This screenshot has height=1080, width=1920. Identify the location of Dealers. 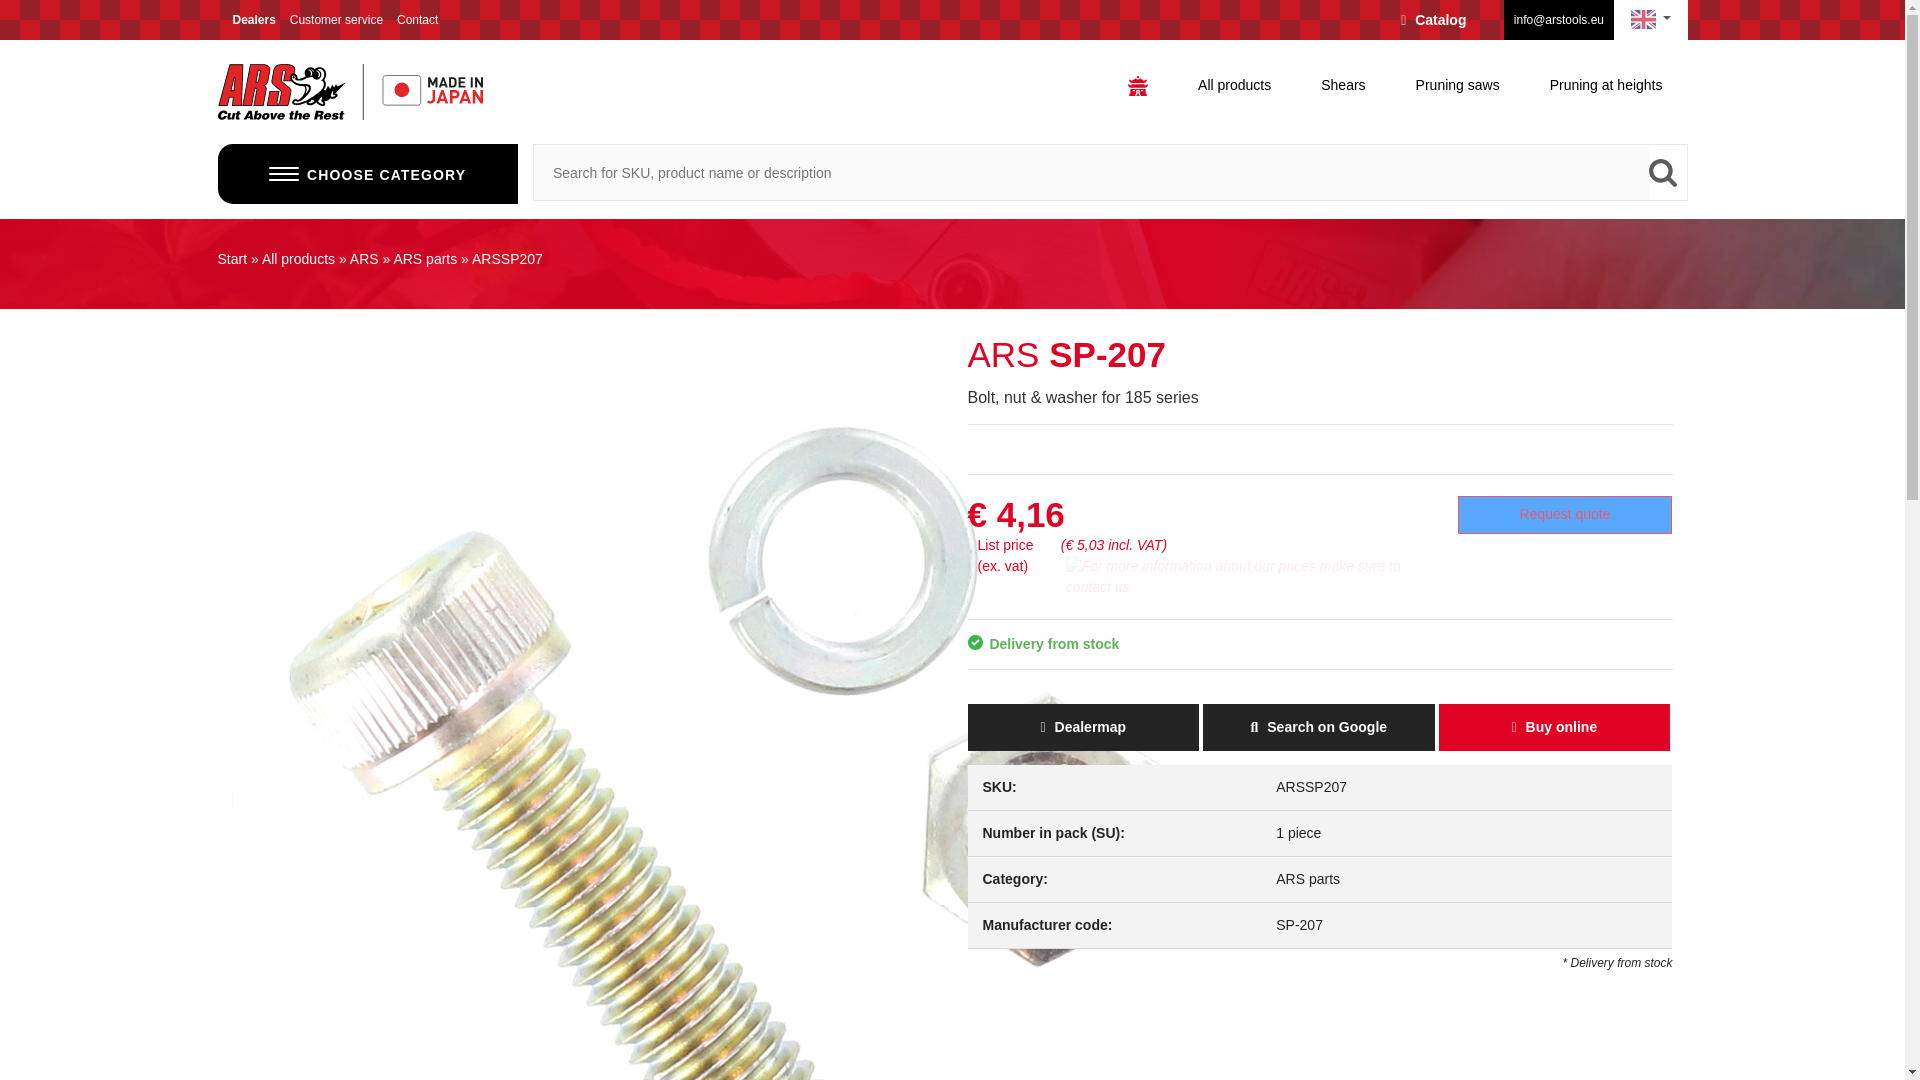
(253, 20).